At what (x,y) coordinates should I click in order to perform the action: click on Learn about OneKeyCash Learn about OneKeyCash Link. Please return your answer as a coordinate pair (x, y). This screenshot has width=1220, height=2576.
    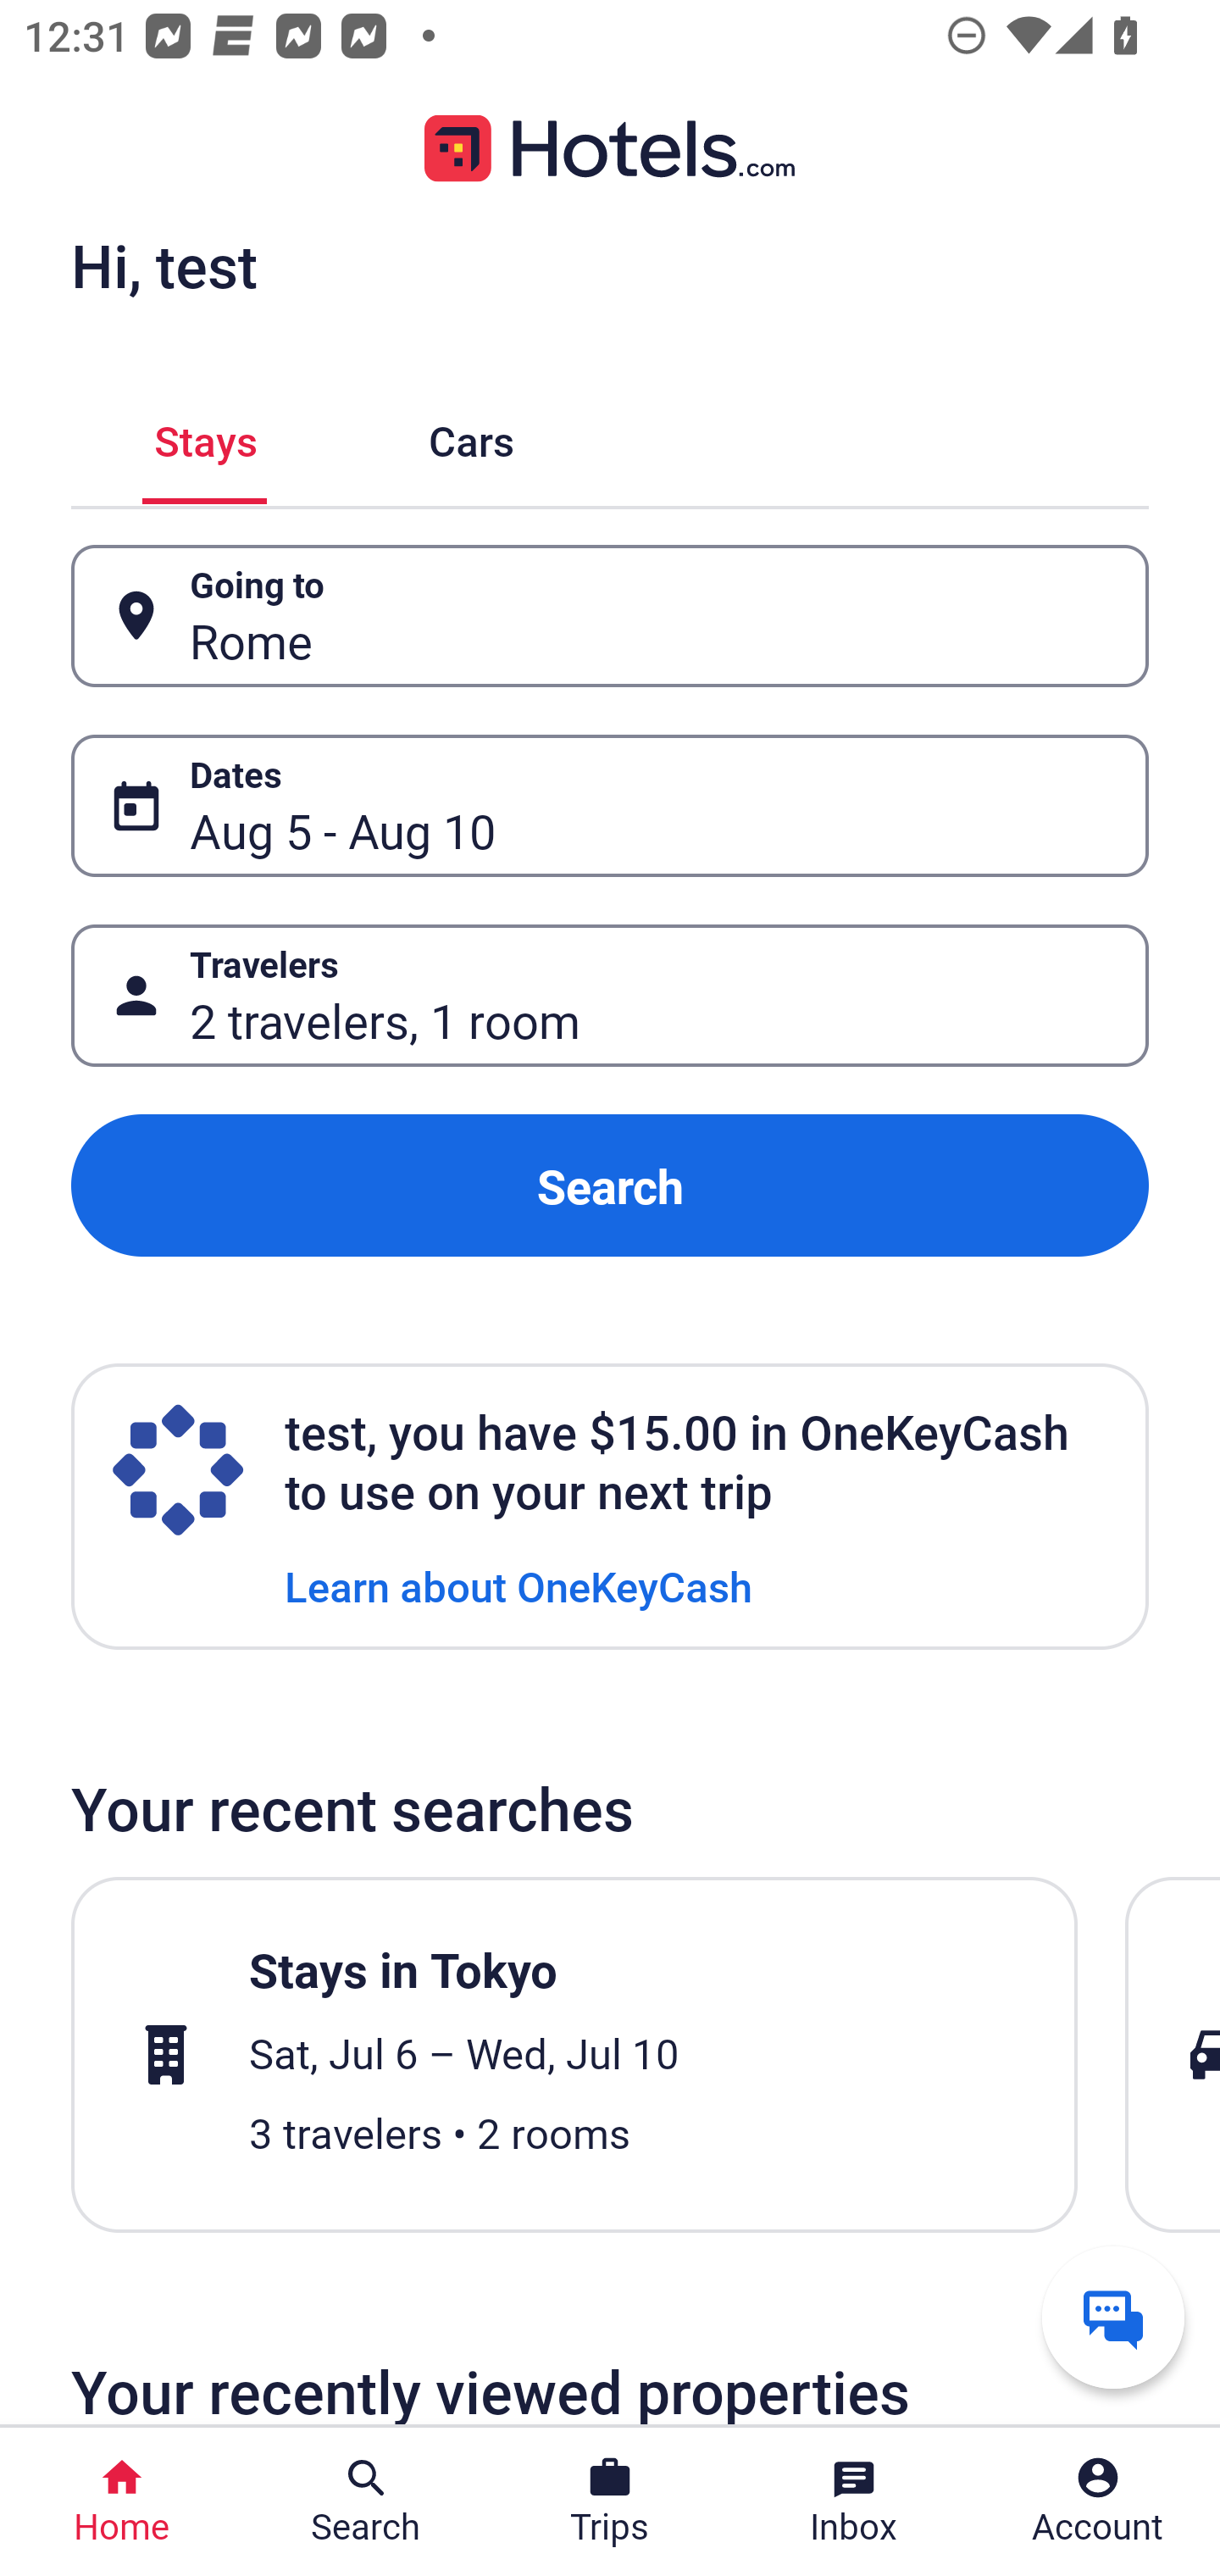
    Looking at the image, I should click on (518, 1585).